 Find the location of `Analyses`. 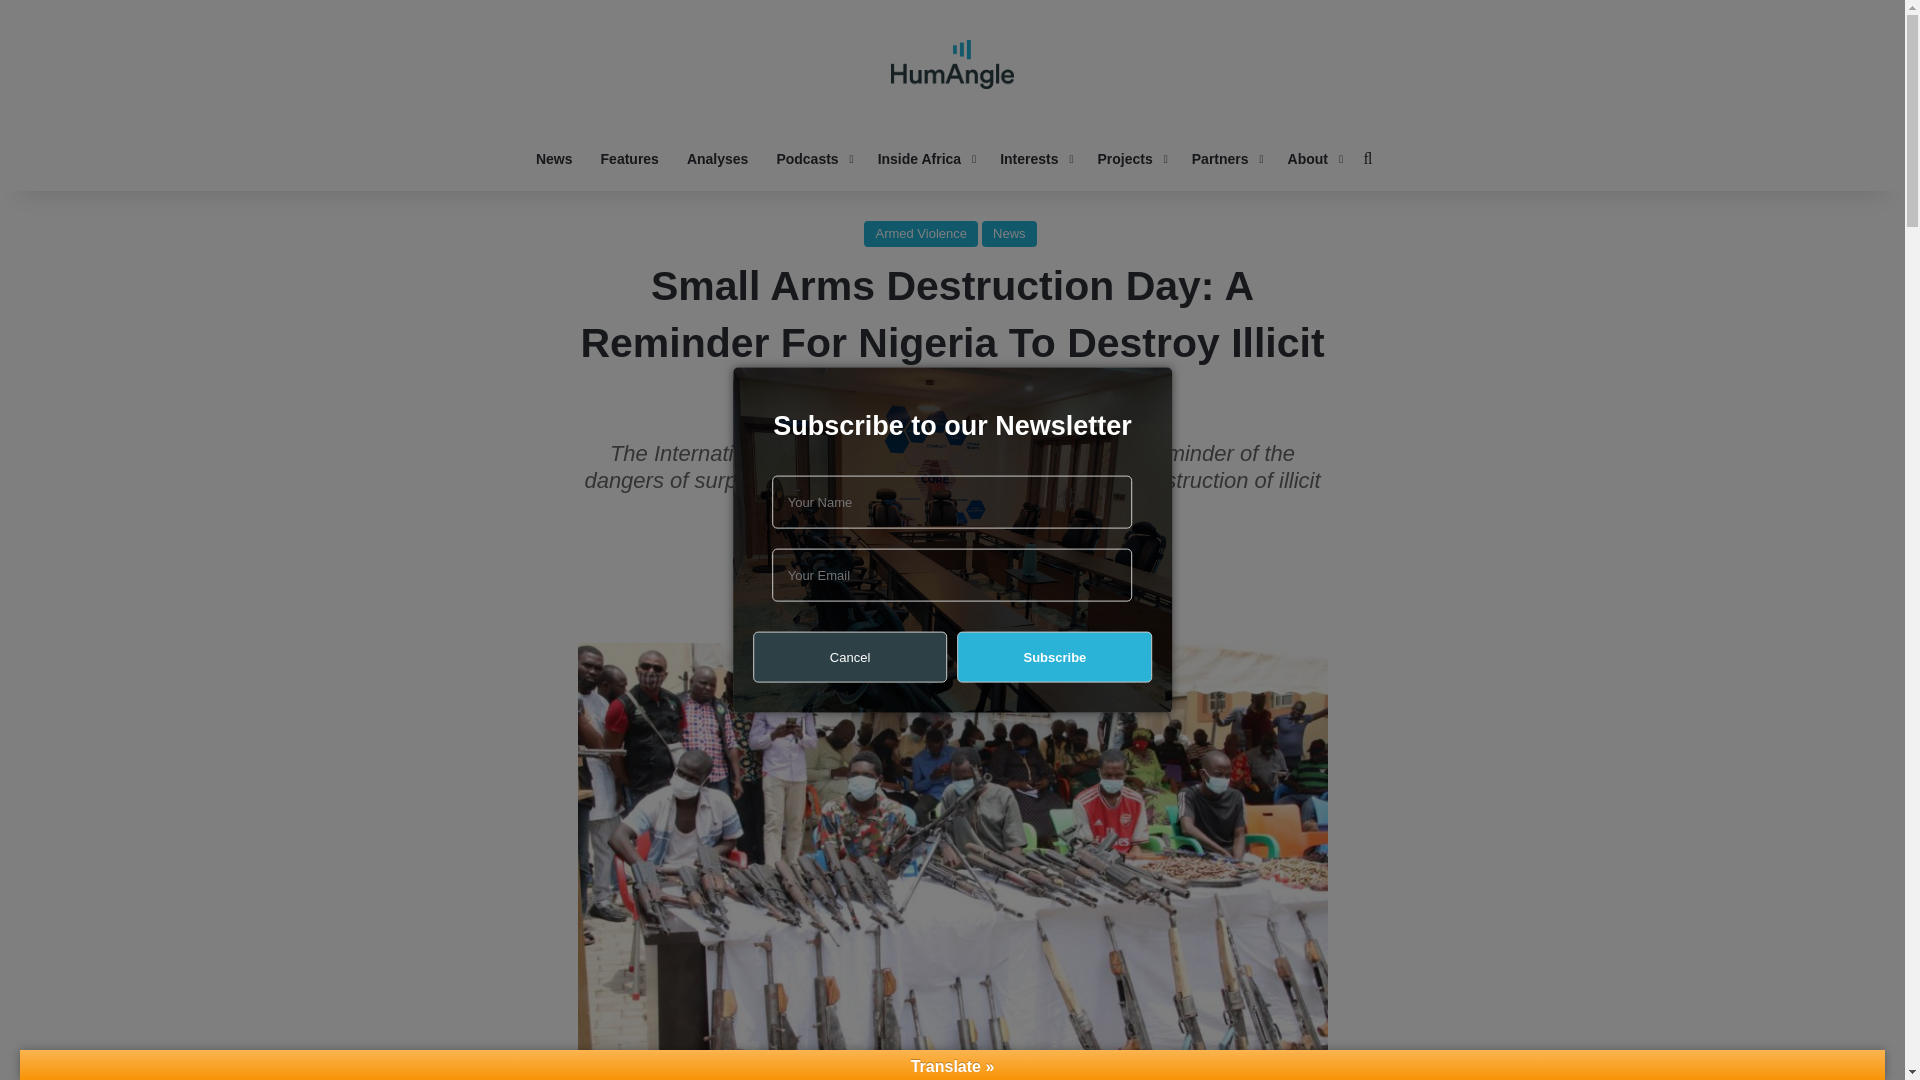

Analyses is located at coordinates (718, 158).